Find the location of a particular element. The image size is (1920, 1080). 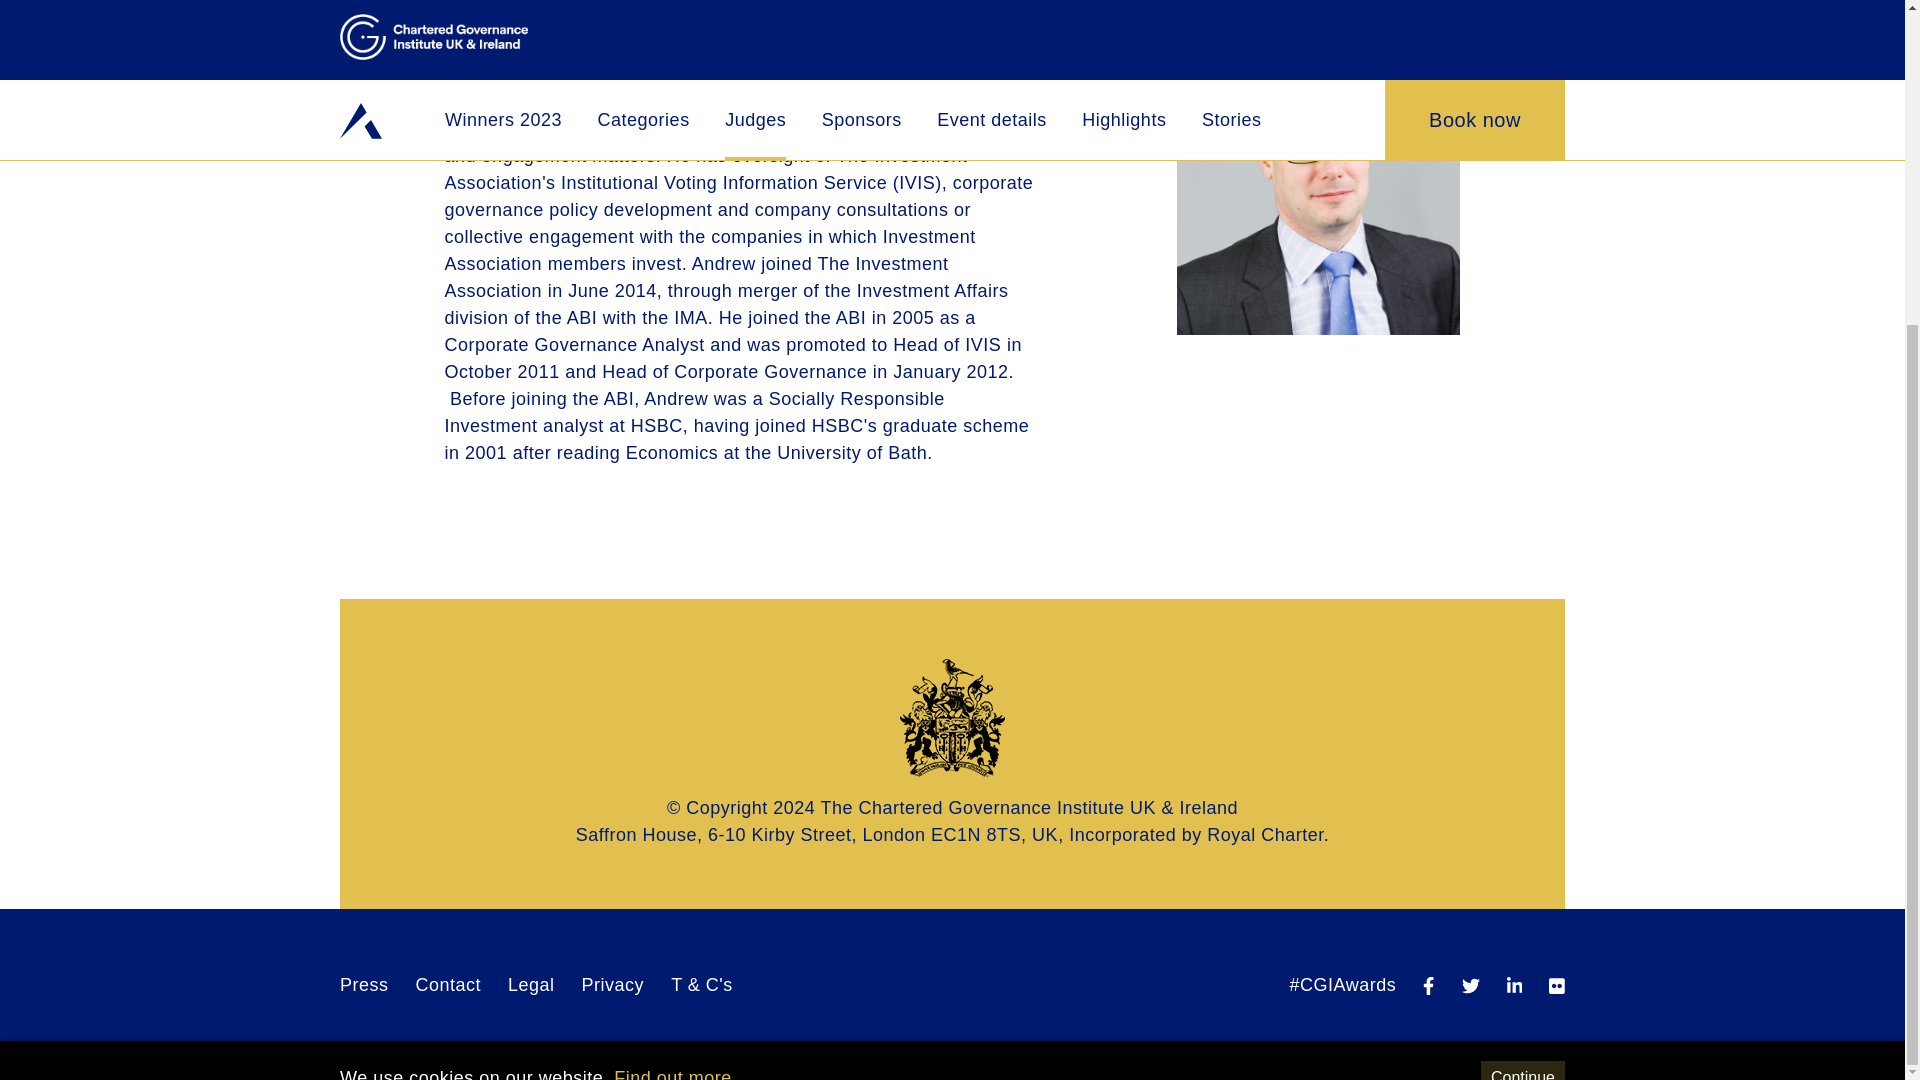

Continue is located at coordinates (1522, 624).